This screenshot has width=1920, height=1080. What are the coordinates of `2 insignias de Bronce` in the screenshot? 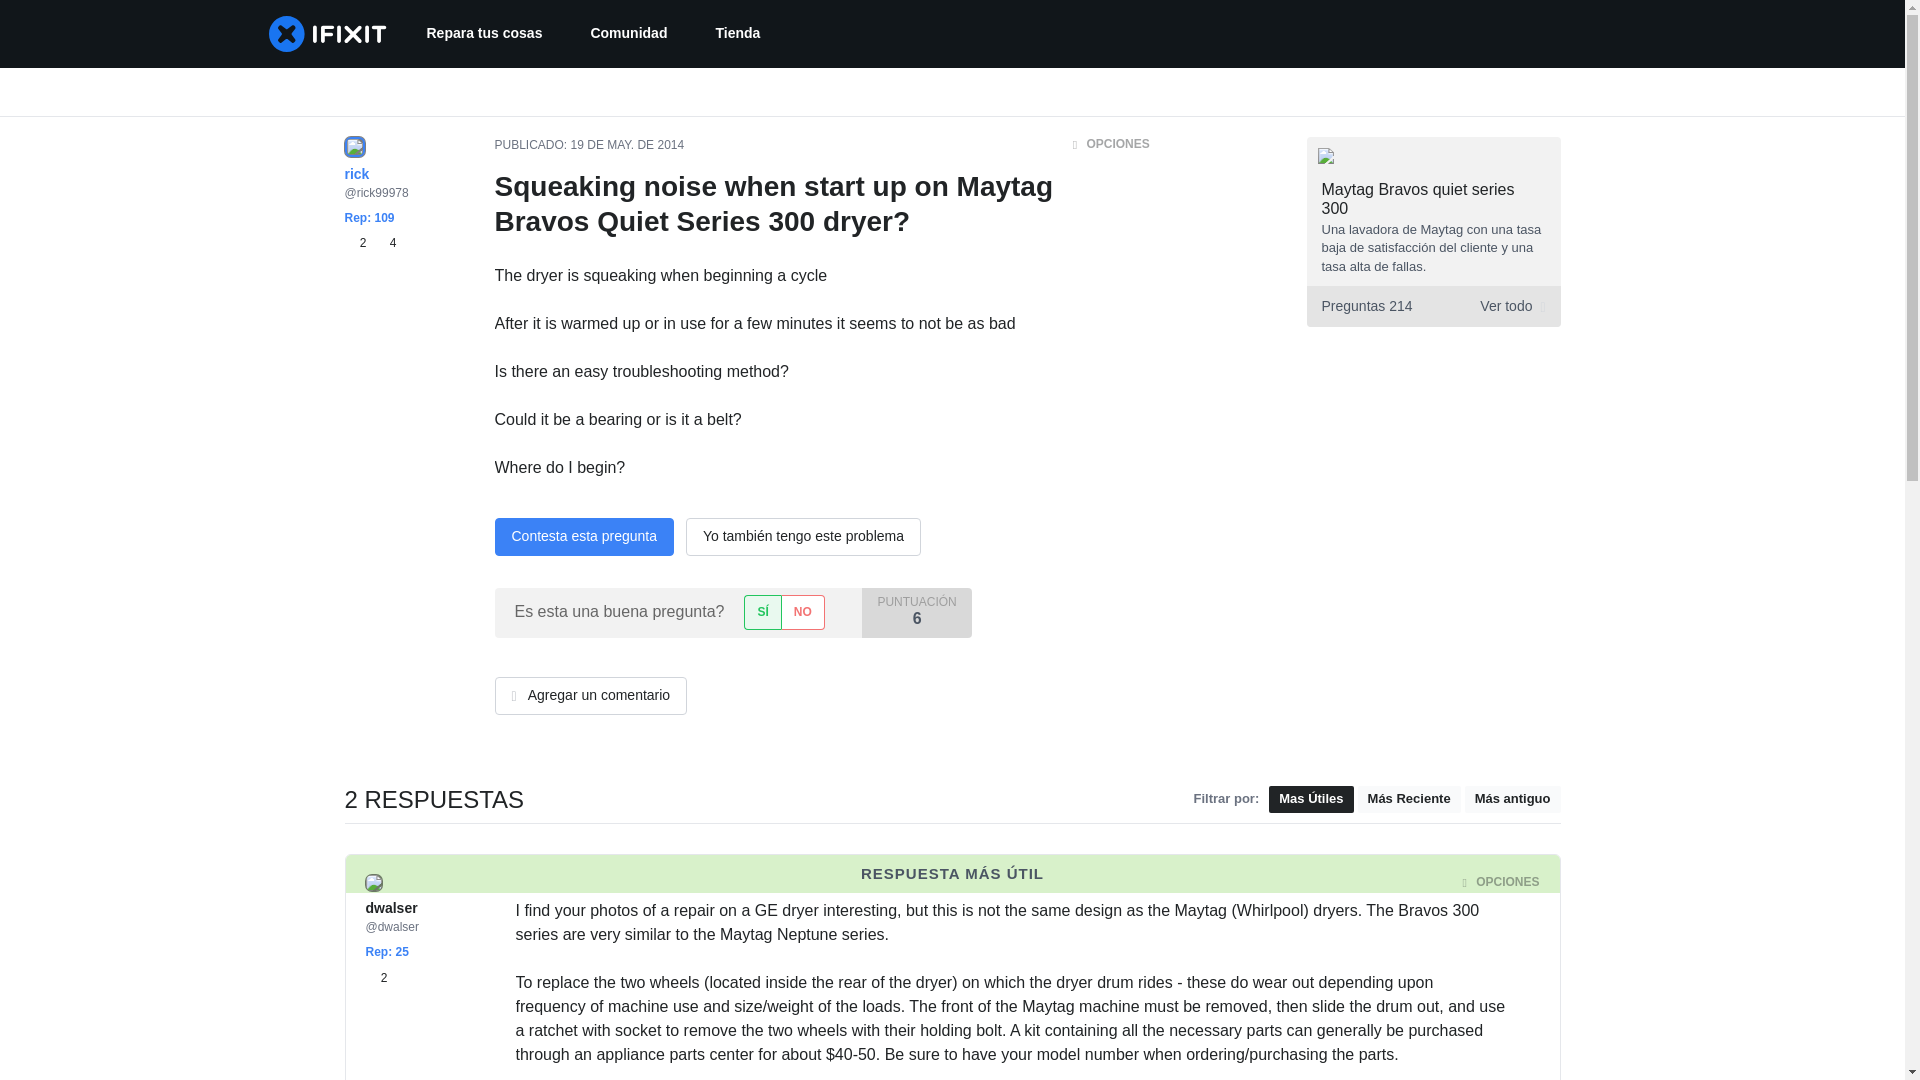 It's located at (376, 978).